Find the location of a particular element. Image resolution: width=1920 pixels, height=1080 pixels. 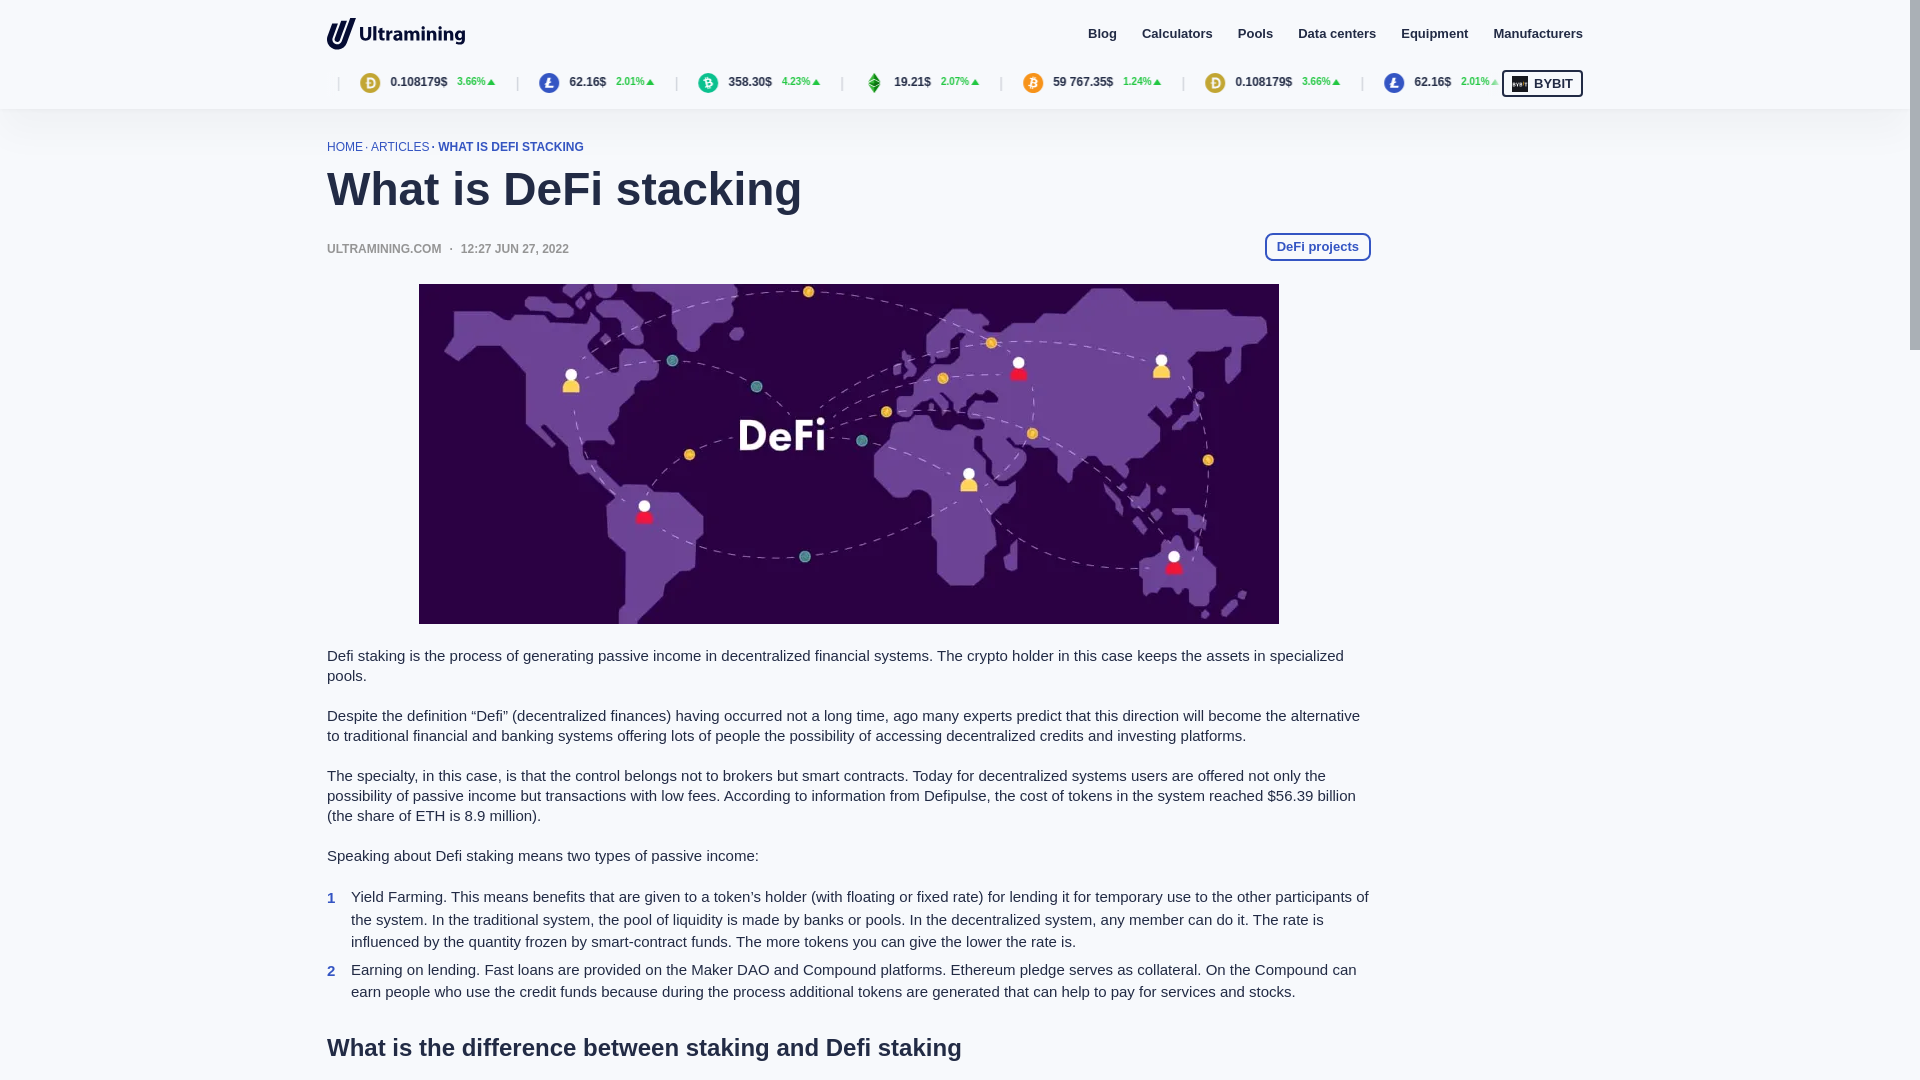

DeFi projects is located at coordinates (1318, 247).